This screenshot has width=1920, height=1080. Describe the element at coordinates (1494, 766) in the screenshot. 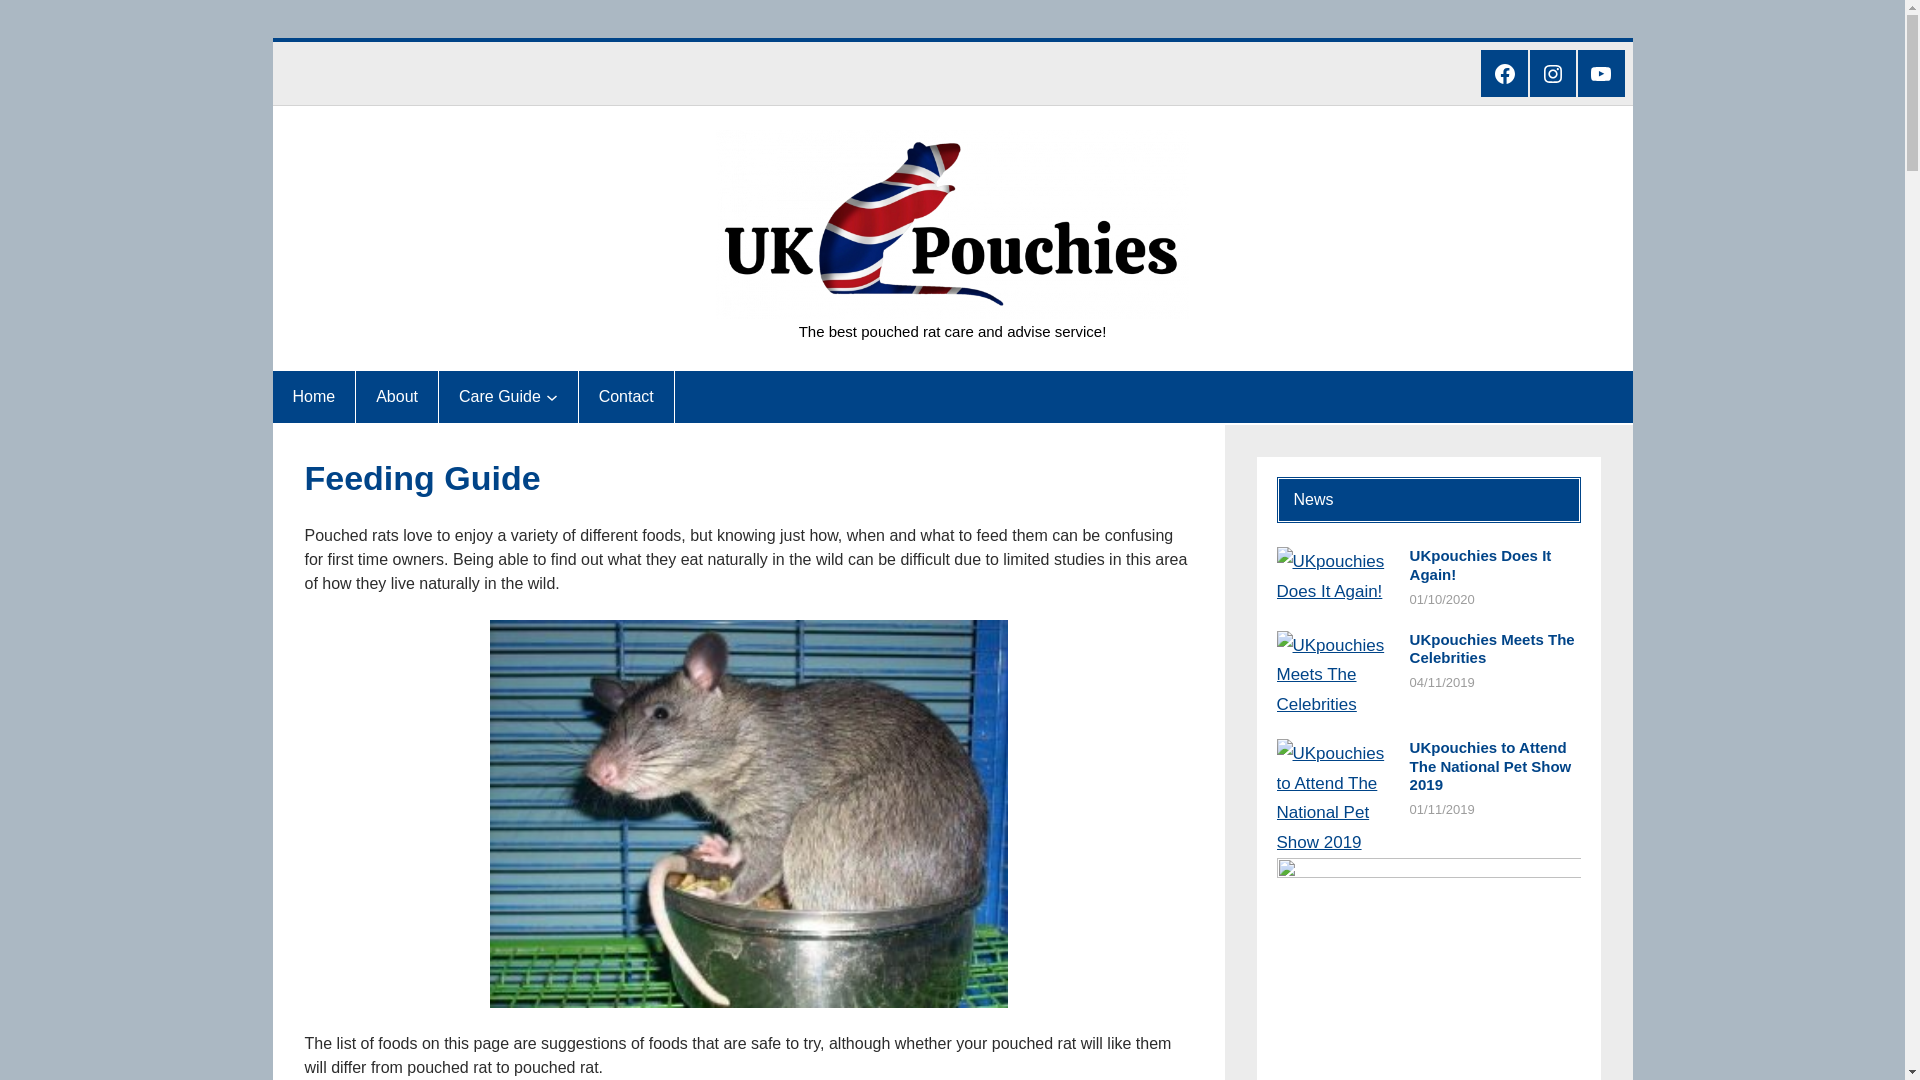

I see `UKpouchies to Attend The National Pet Show 2019` at that location.